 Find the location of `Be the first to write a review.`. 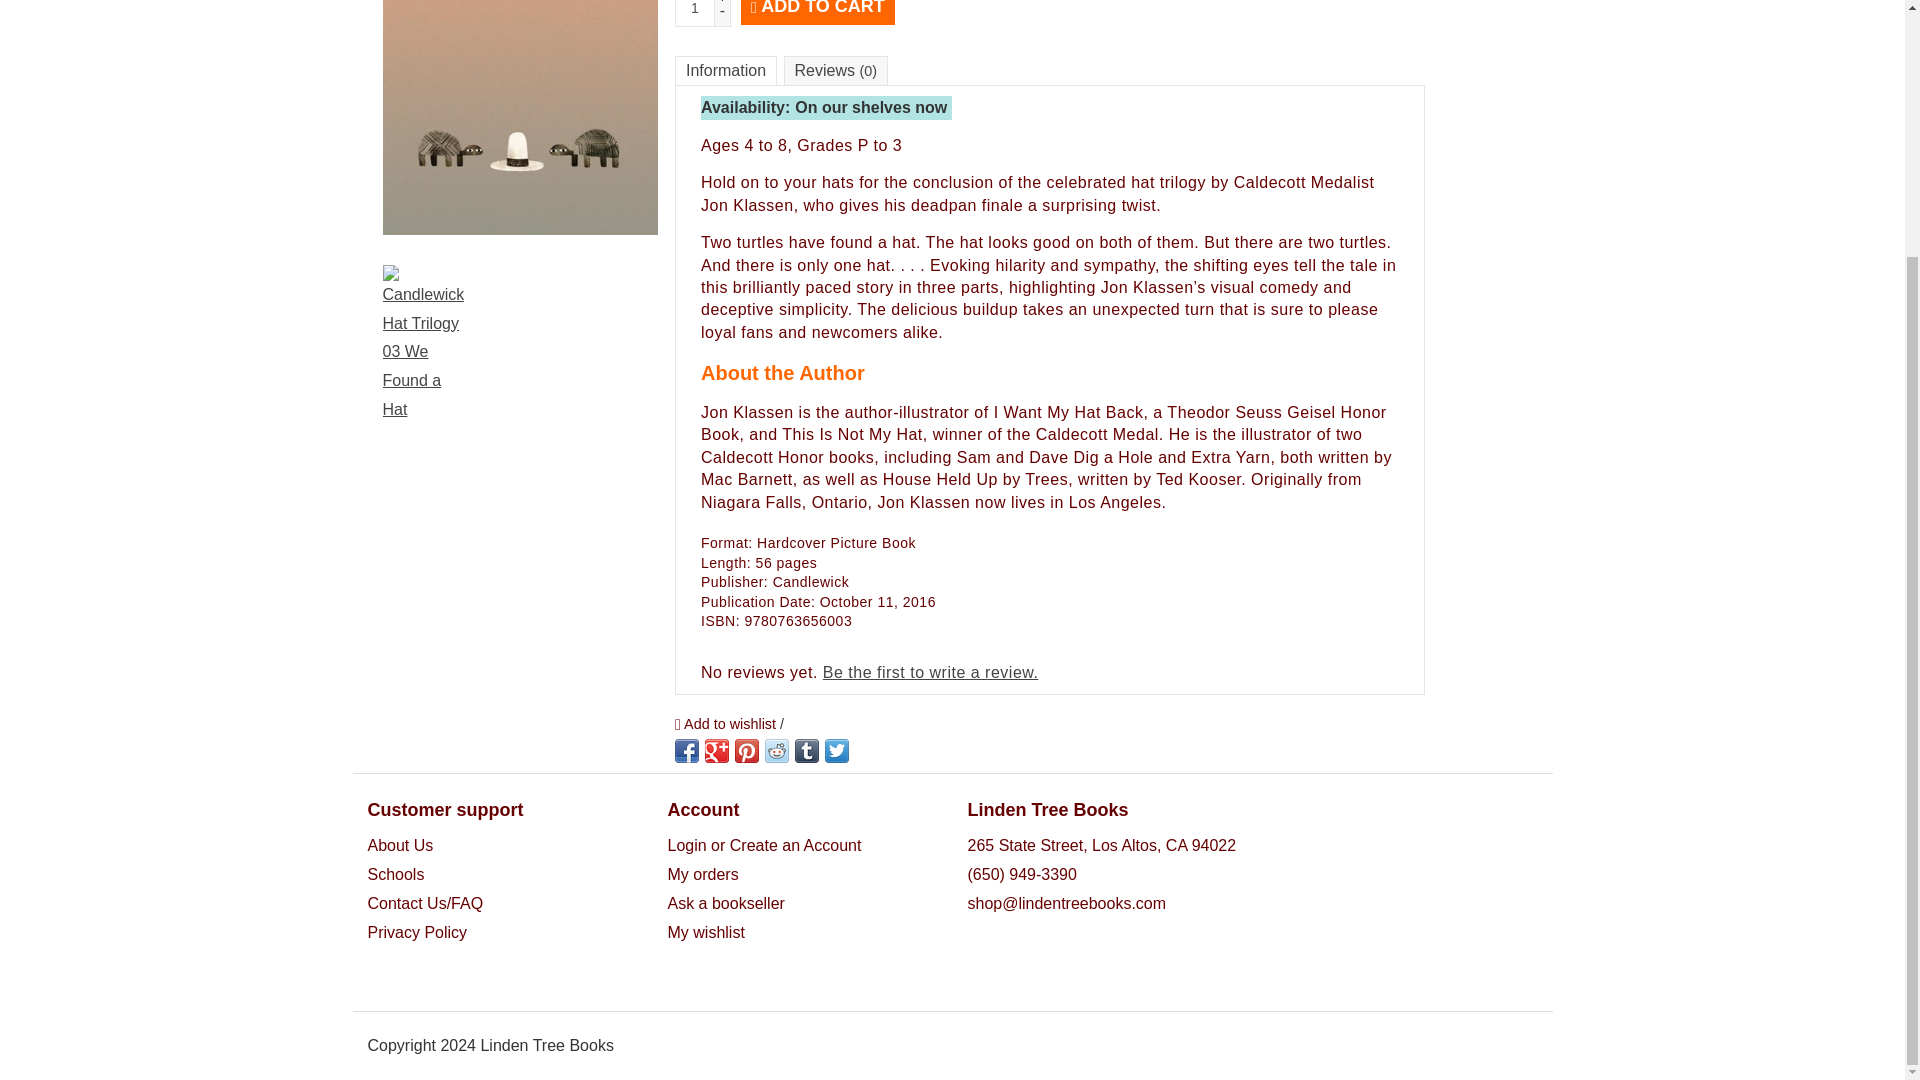

Be the first to write a review. is located at coordinates (930, 672).